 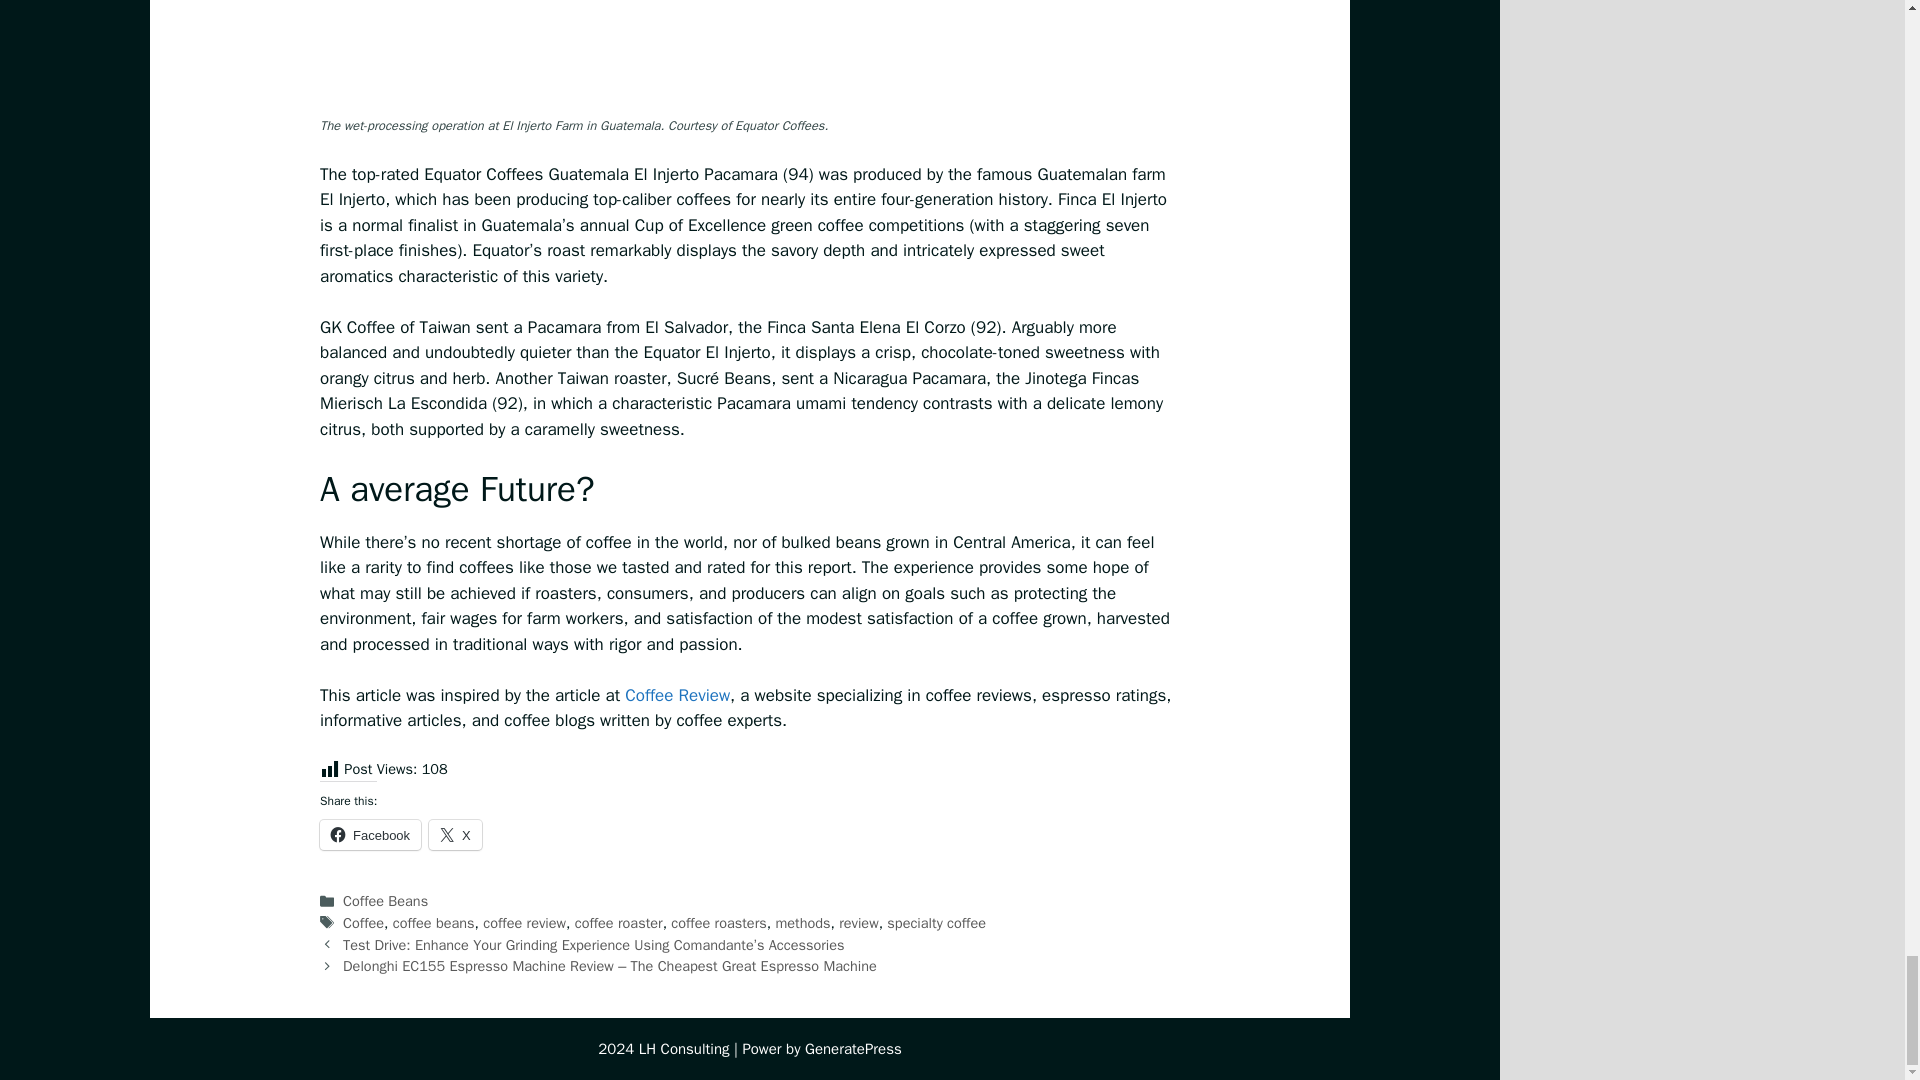 I want to click on coffee beans, so click(x=434, y=922).